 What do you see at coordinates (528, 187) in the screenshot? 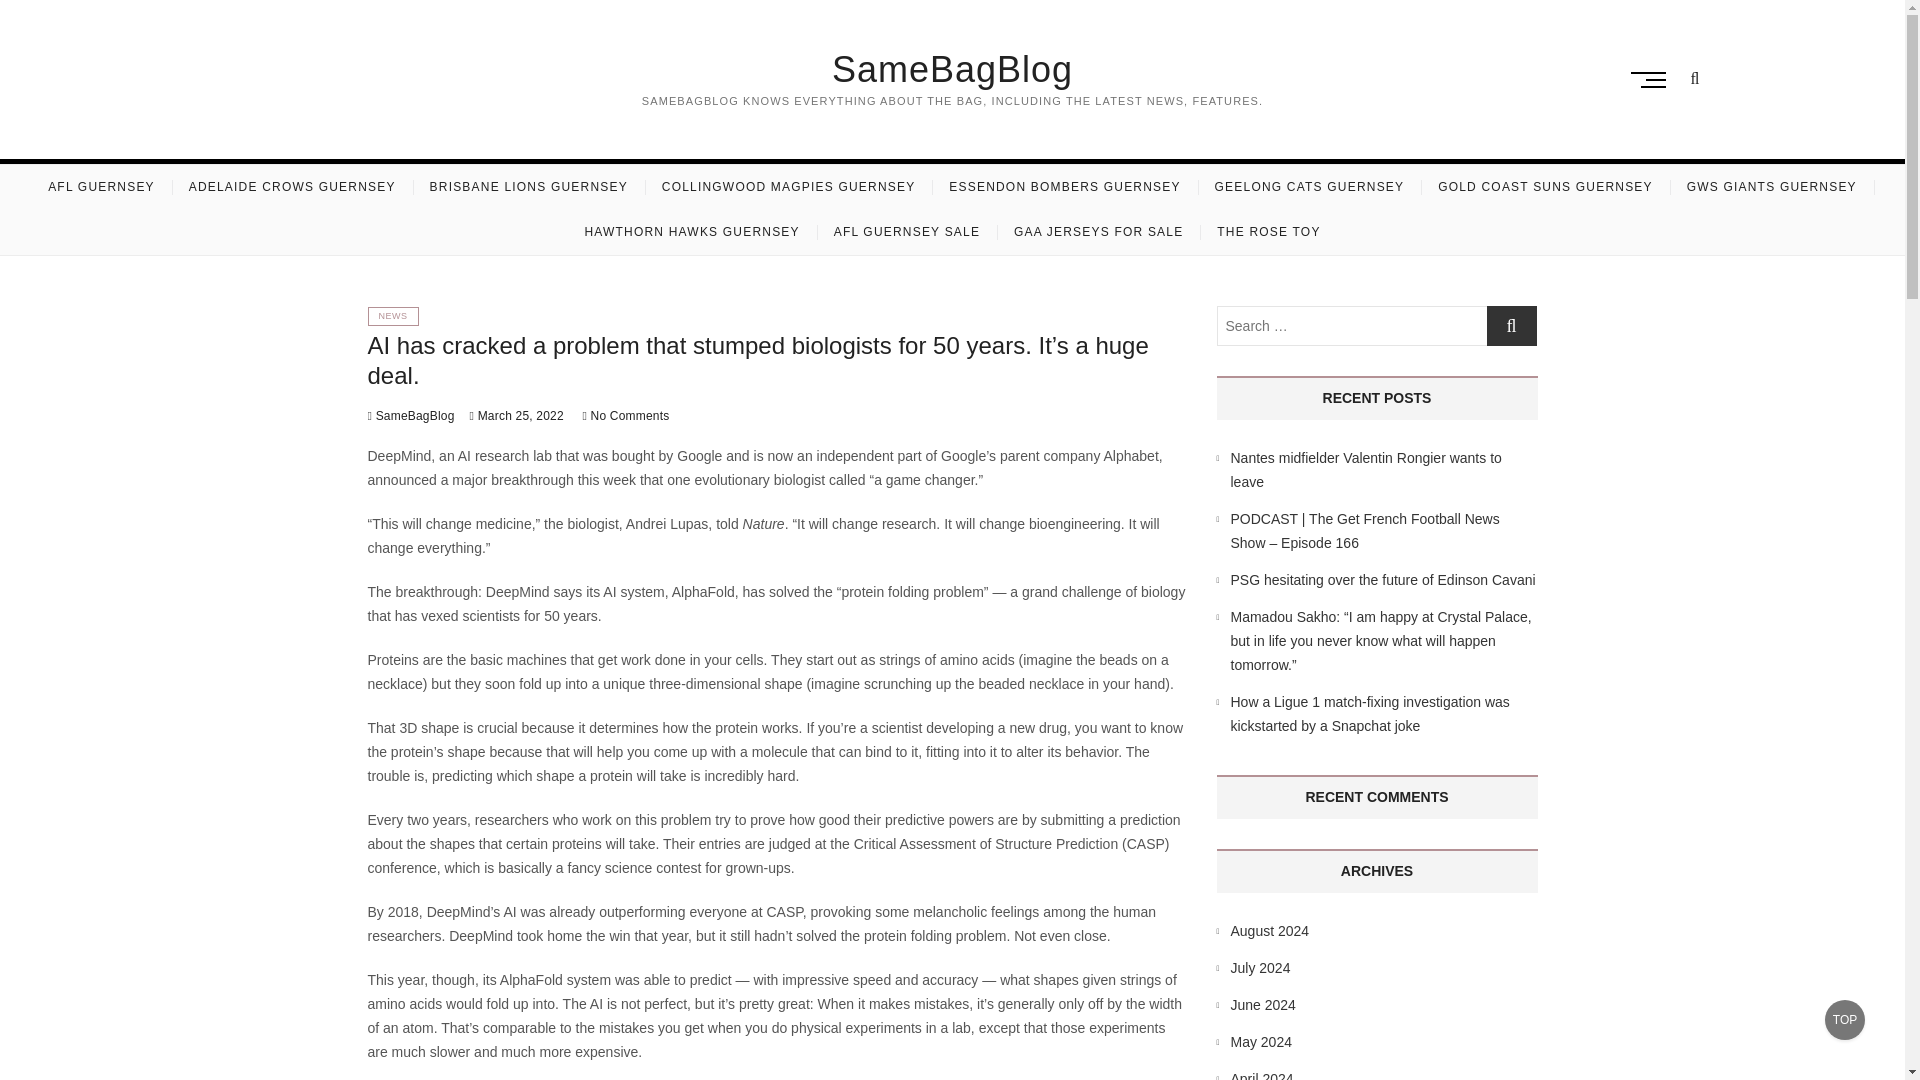
I see `BRISBANE LIONS GUERNSEY` at bounding box center [528, 187].